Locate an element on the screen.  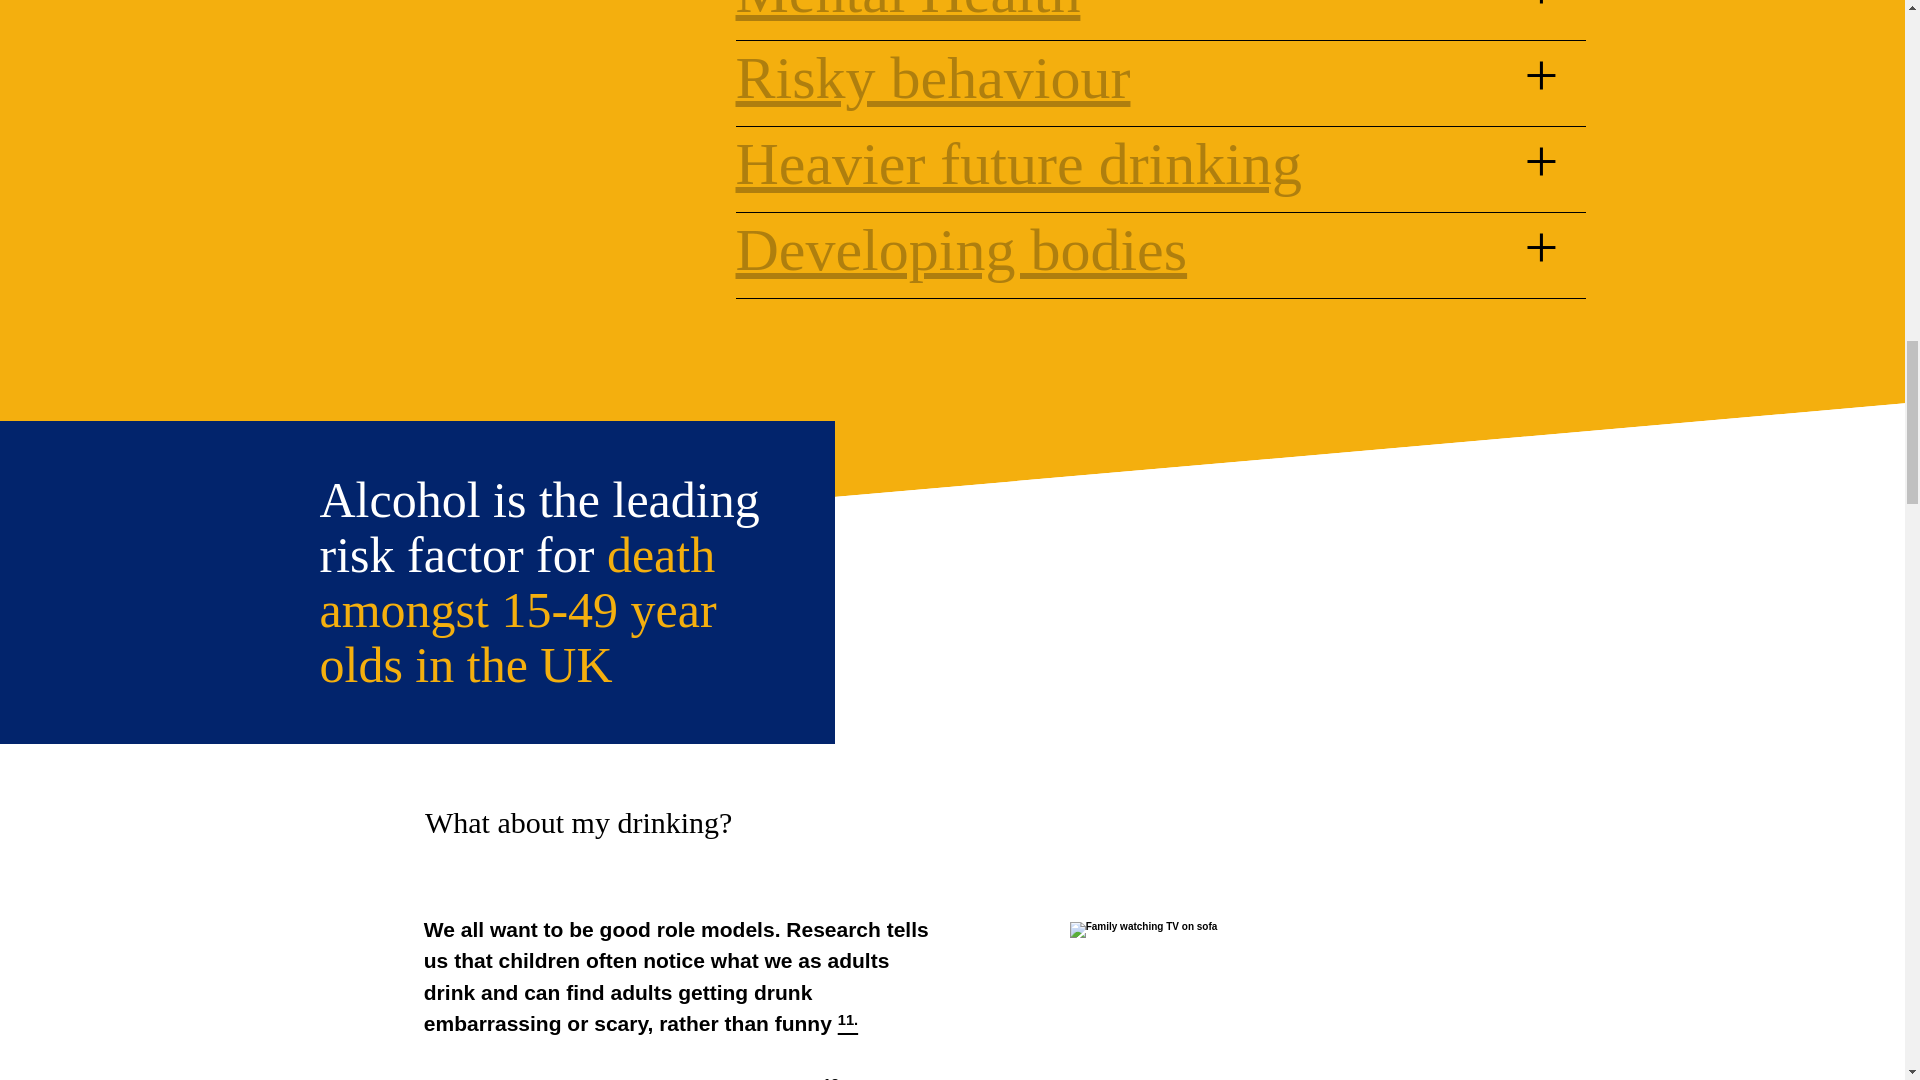
Risky behaviour is located at coordinates (932, 78).